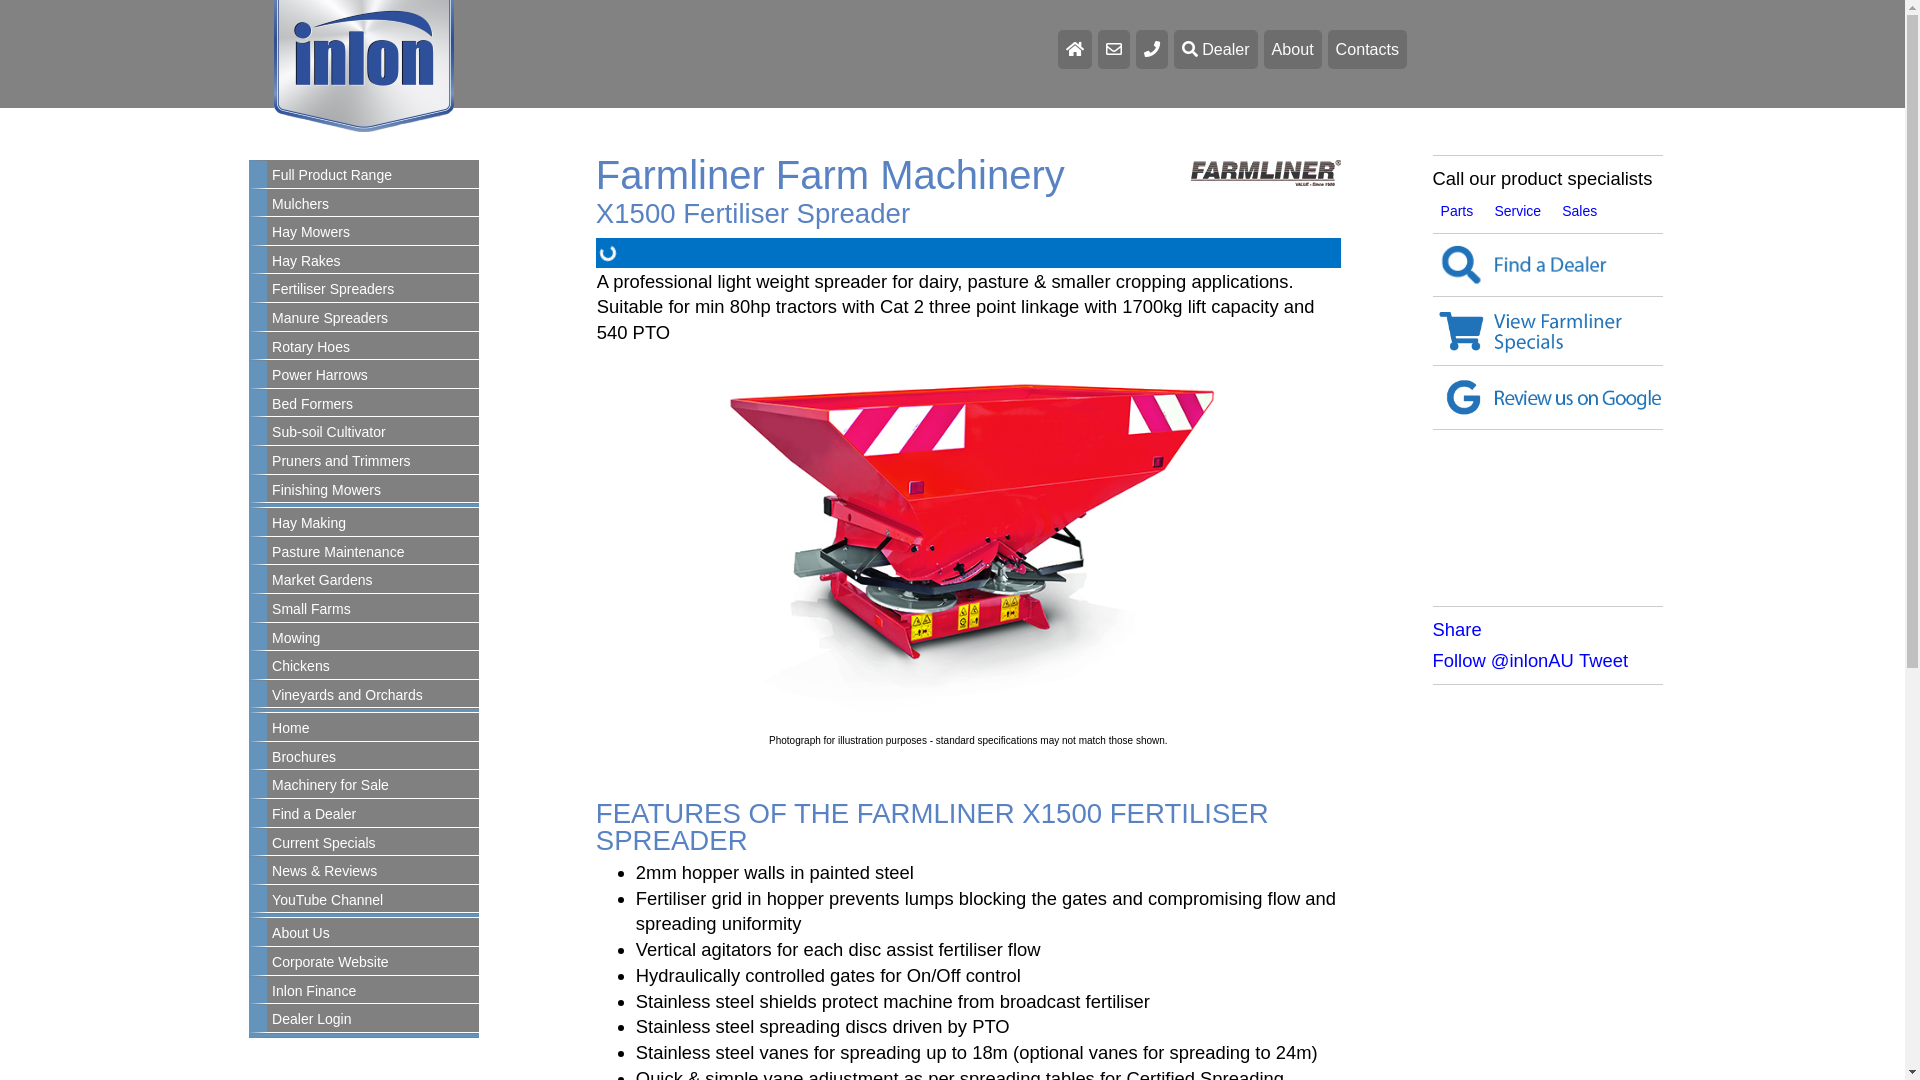 The height and width of the screenshot is (1080, 1920). What do you see at coordinates (373, 176) in the screenshot?
I see `Full Product Range` at bounding box center [373, 176].